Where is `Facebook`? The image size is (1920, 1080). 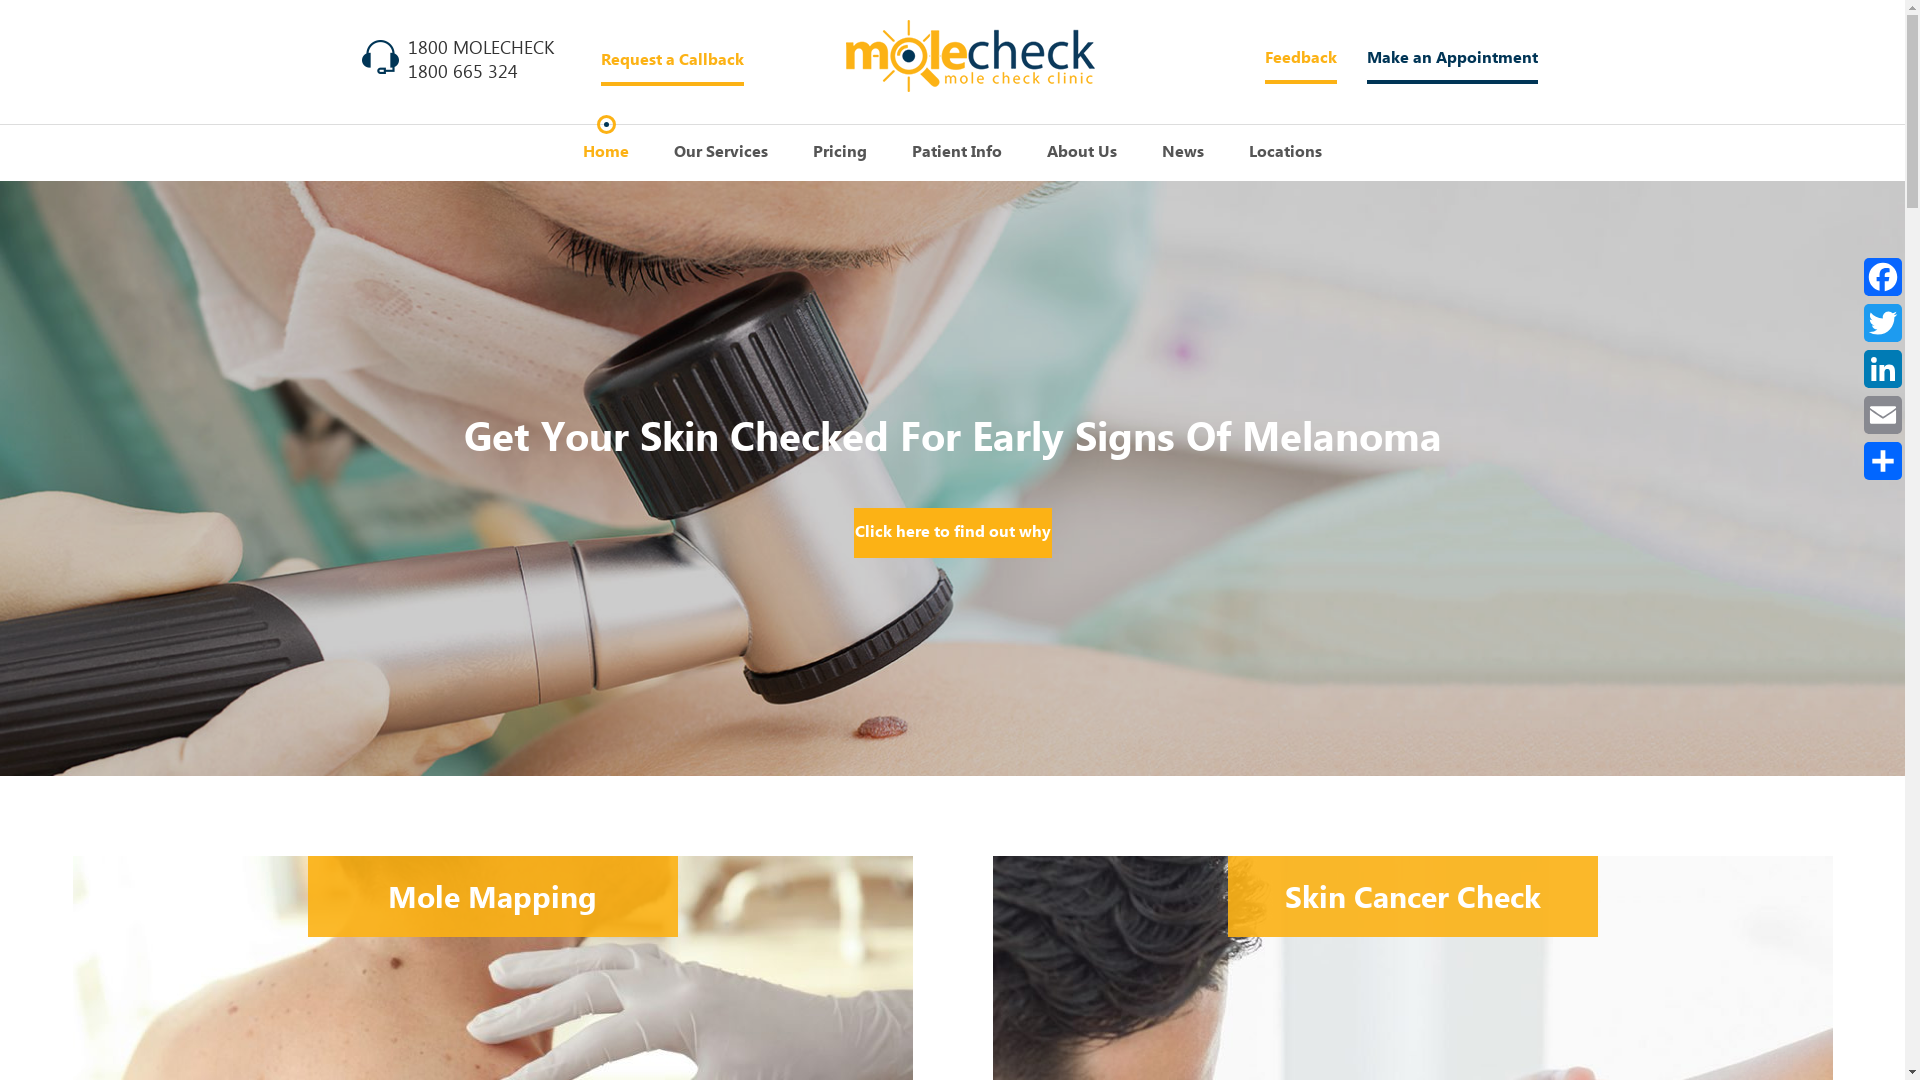
Facebook is located at coordinates (1883, 277).